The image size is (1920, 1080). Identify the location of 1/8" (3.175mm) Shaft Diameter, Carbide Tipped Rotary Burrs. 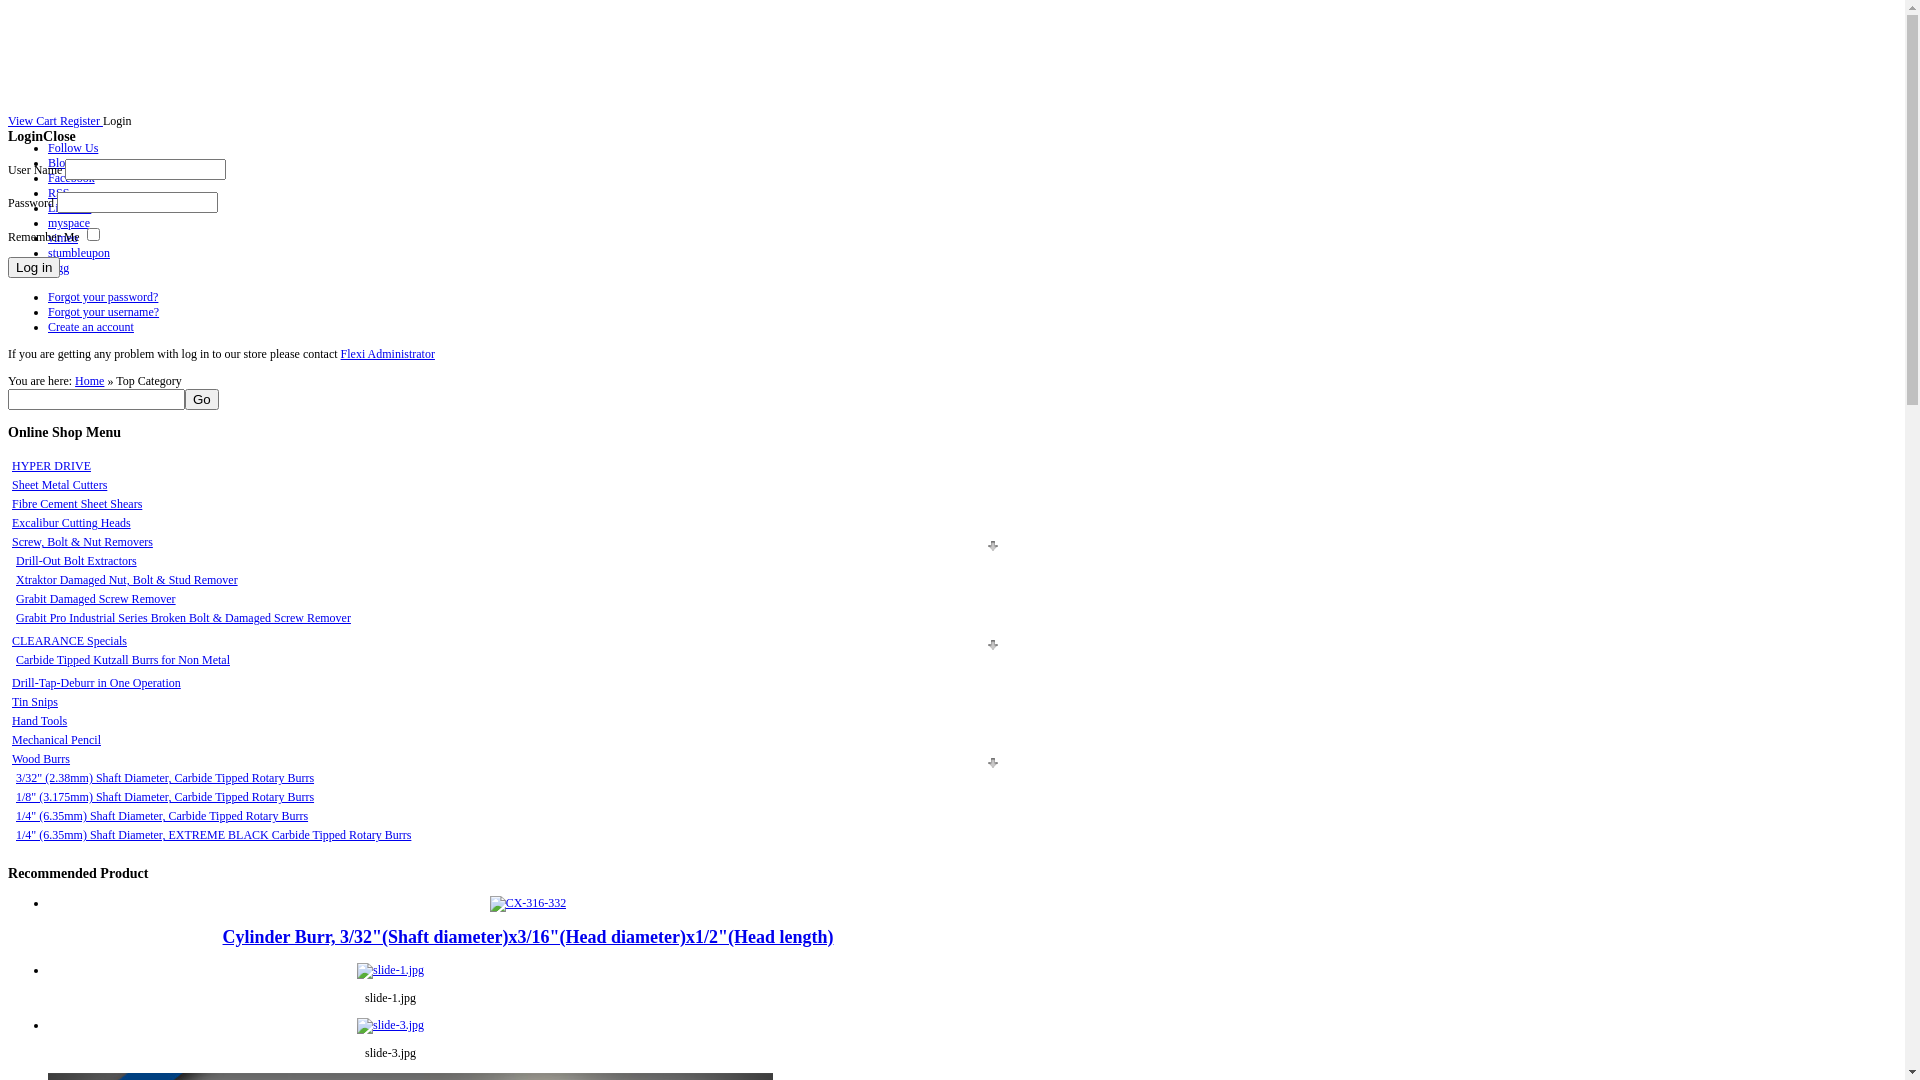
(165, 797).